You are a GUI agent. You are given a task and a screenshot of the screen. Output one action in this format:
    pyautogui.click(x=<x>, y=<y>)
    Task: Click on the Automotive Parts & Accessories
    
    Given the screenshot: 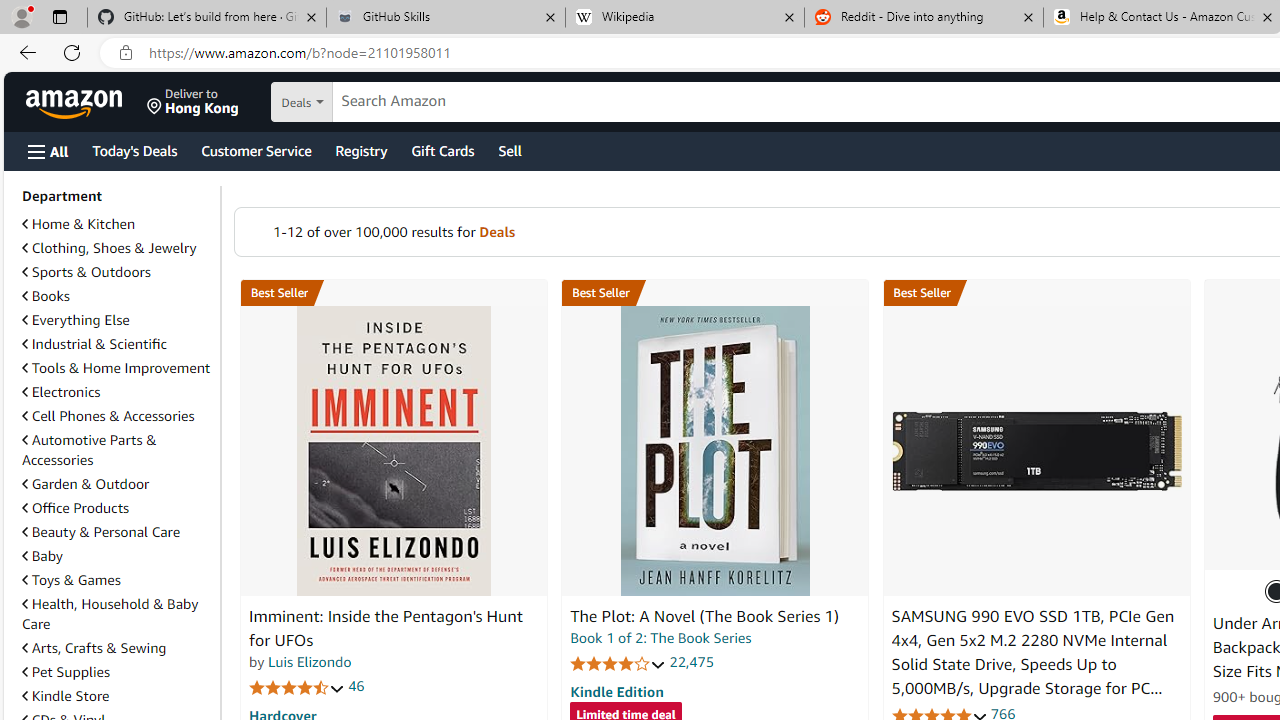 What is the action you would take?
    pyautogui.click(x=89, y=450)
    